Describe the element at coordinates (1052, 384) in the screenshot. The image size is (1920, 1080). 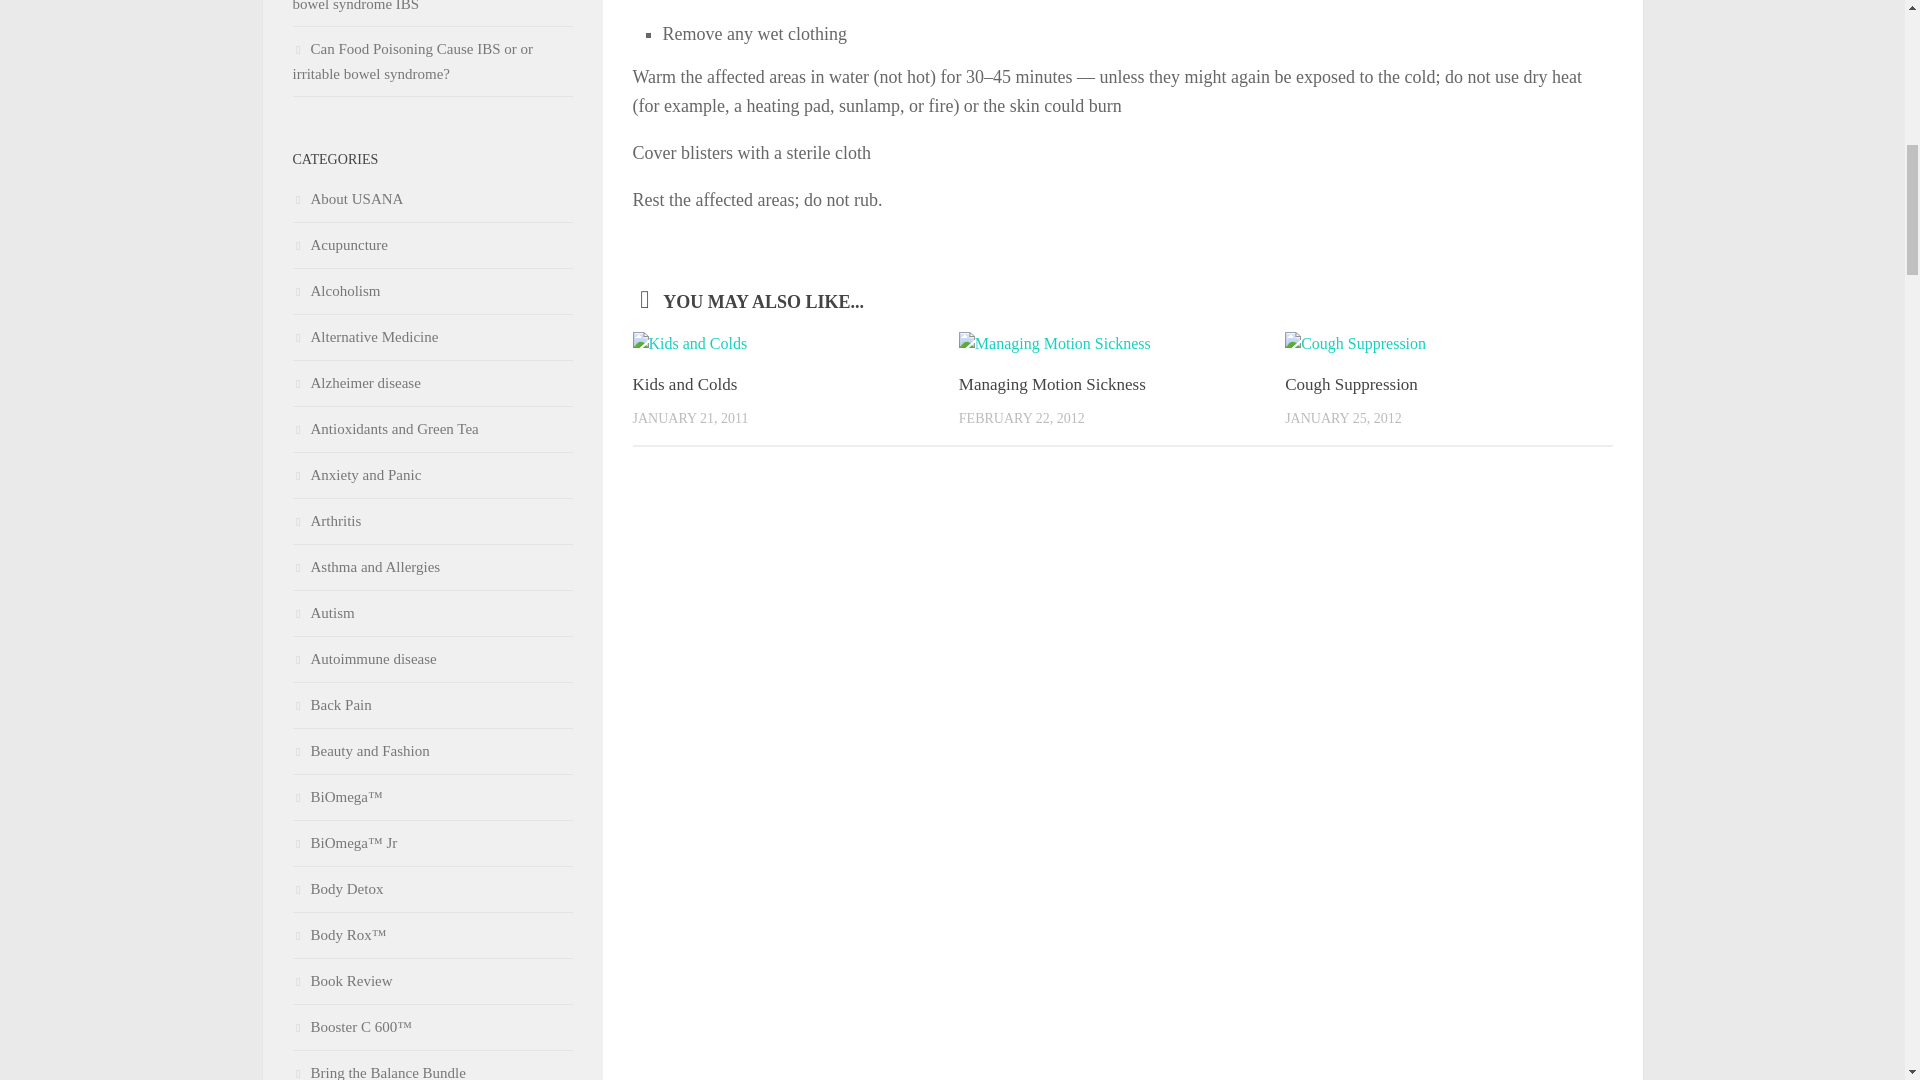
I see `Managing Motion Sickness` at that location.